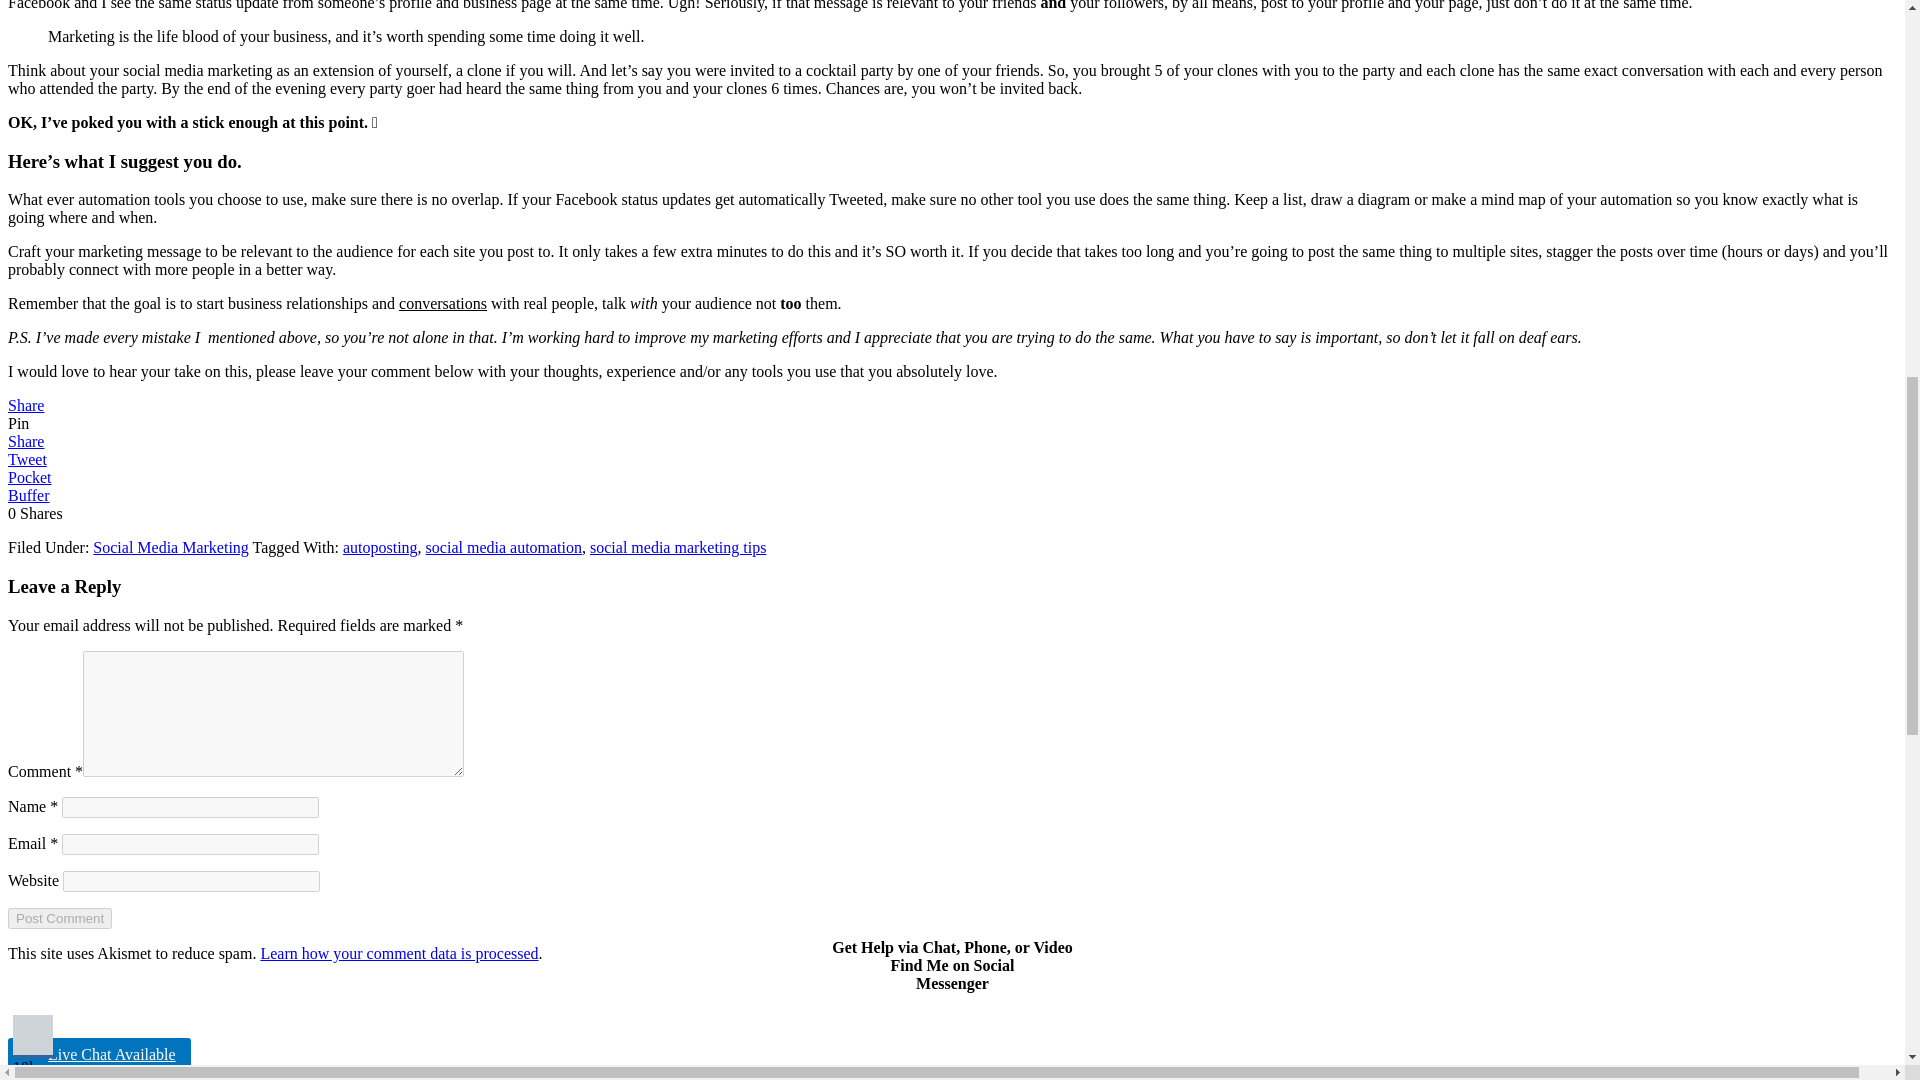  I want to click on Buffer, so click(28, 496).